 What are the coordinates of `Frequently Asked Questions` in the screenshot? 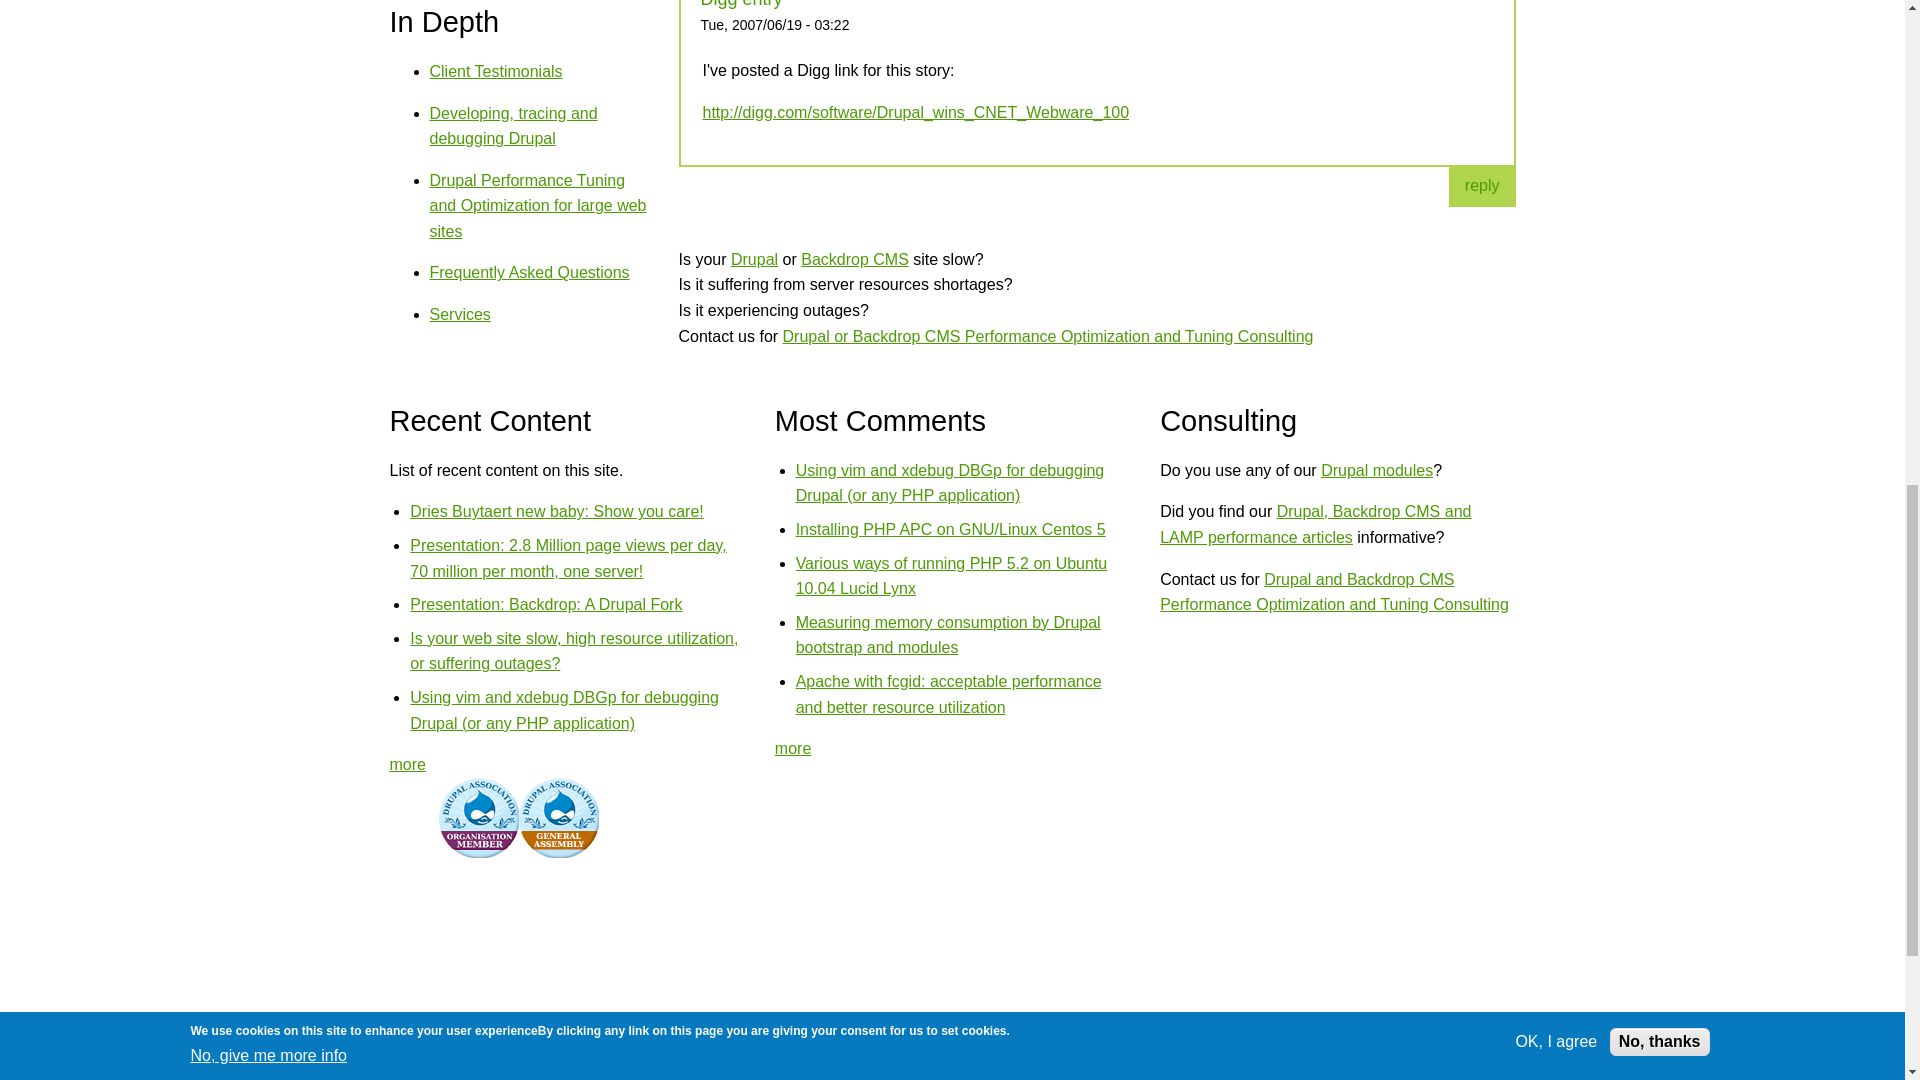 It's located at (530, 272).